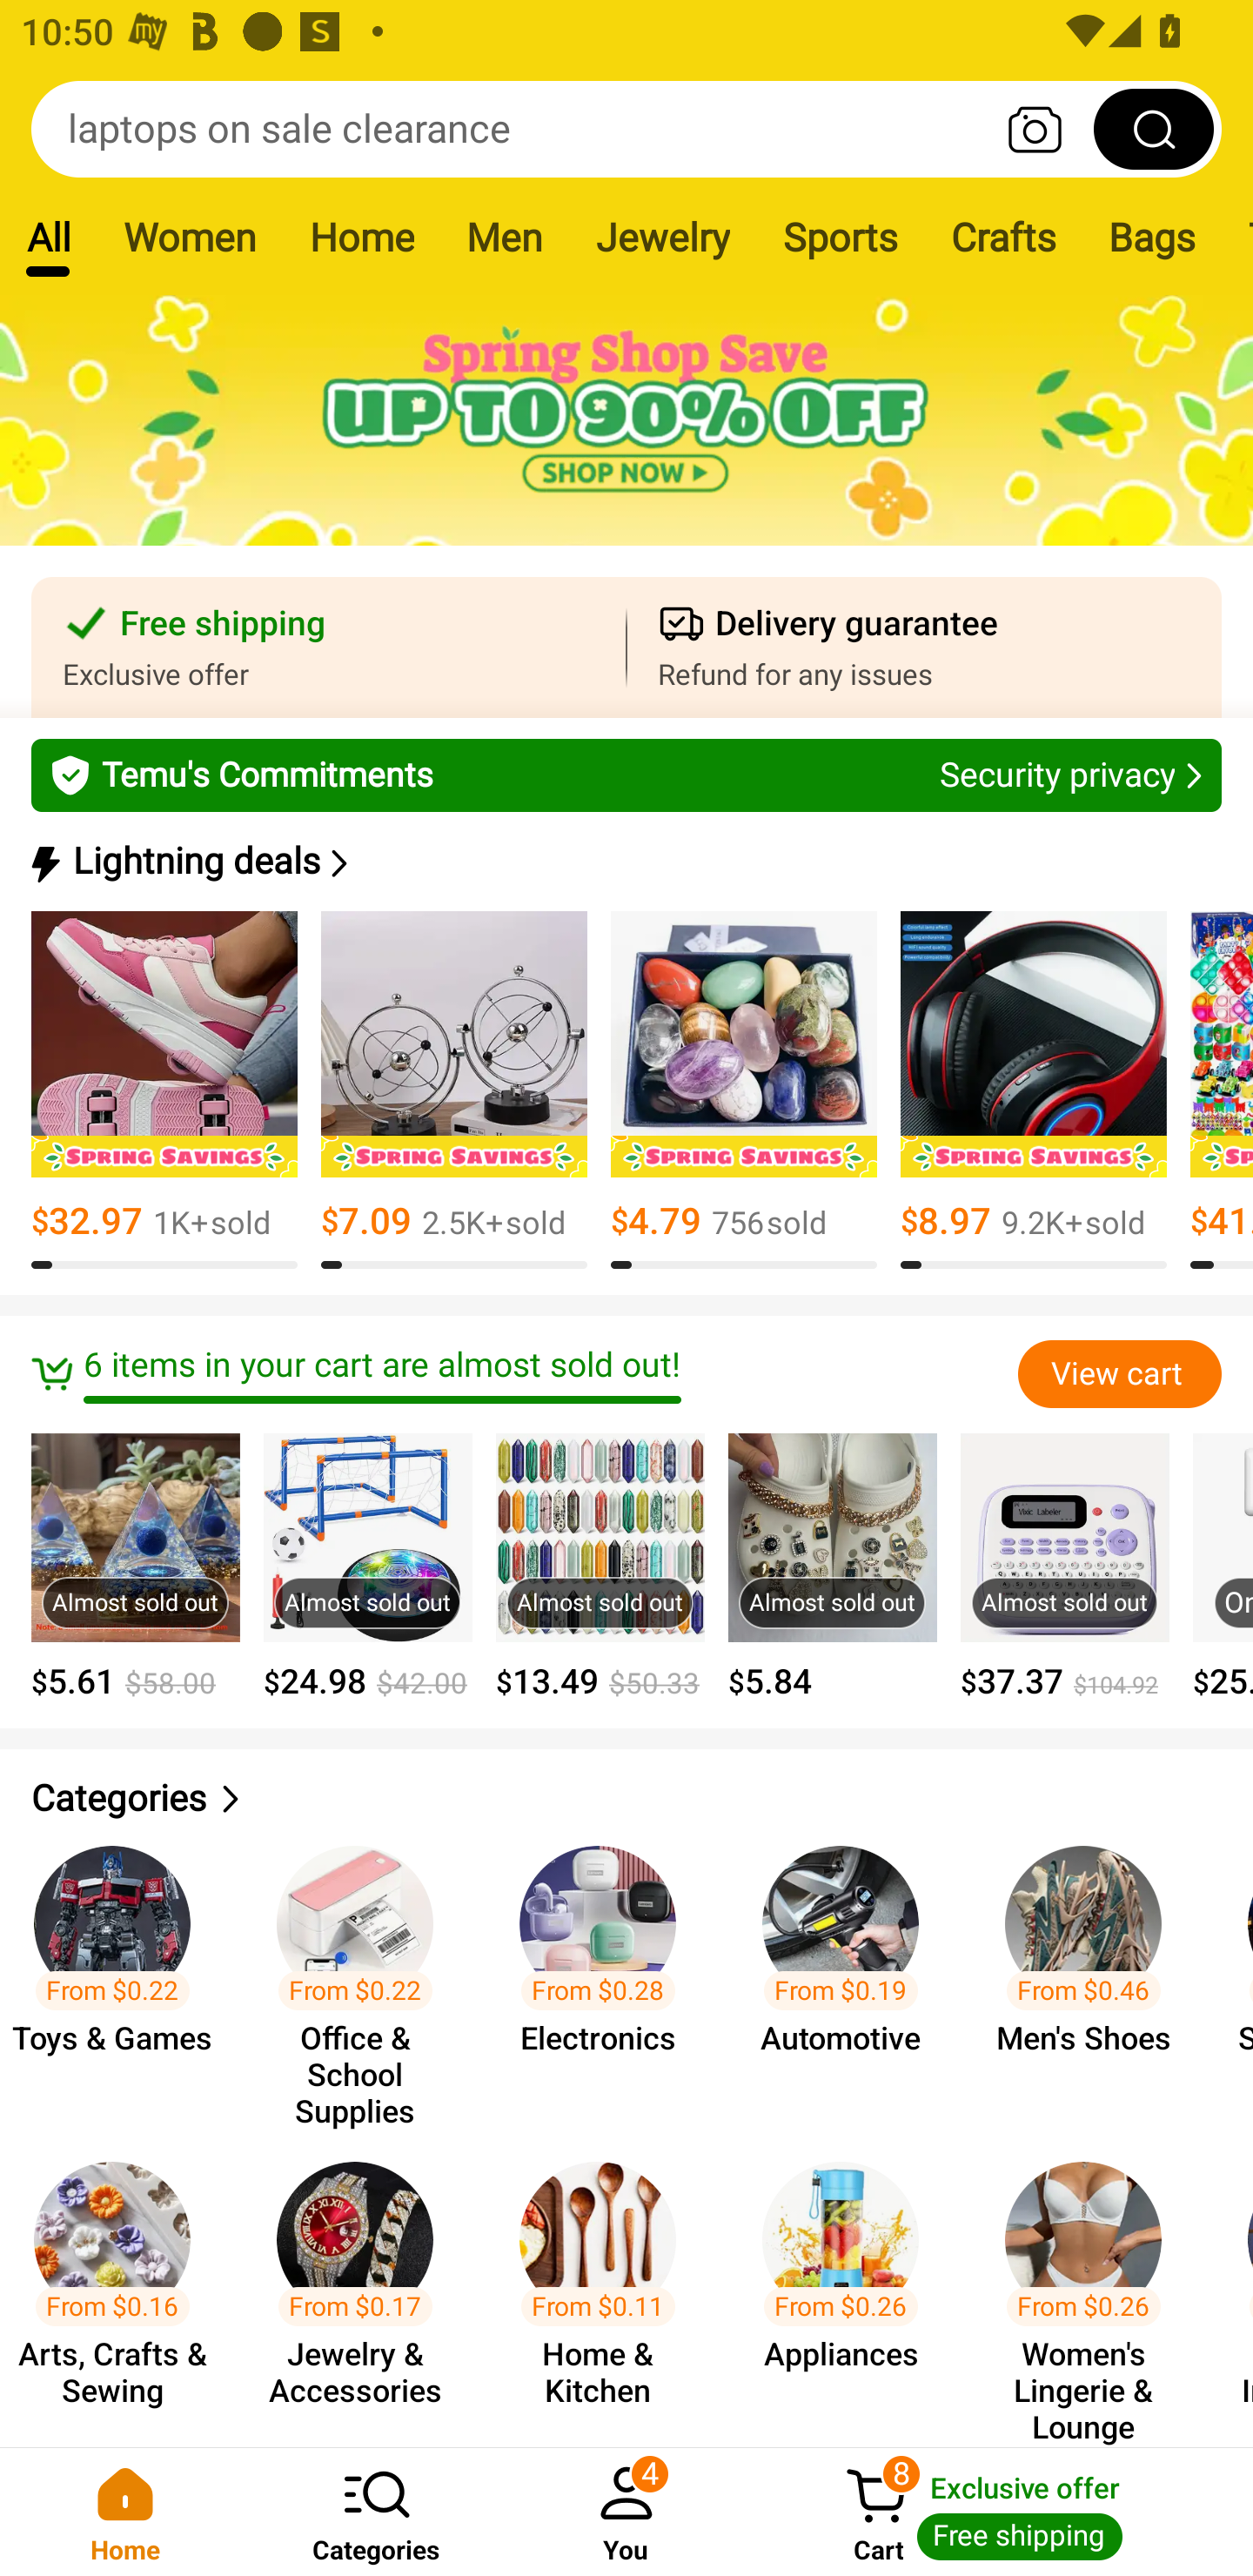 This screenshot has width=1253, height=2576. Describe the element at coordinates (190, 237) in the screenshot. I see `Women` at that location.